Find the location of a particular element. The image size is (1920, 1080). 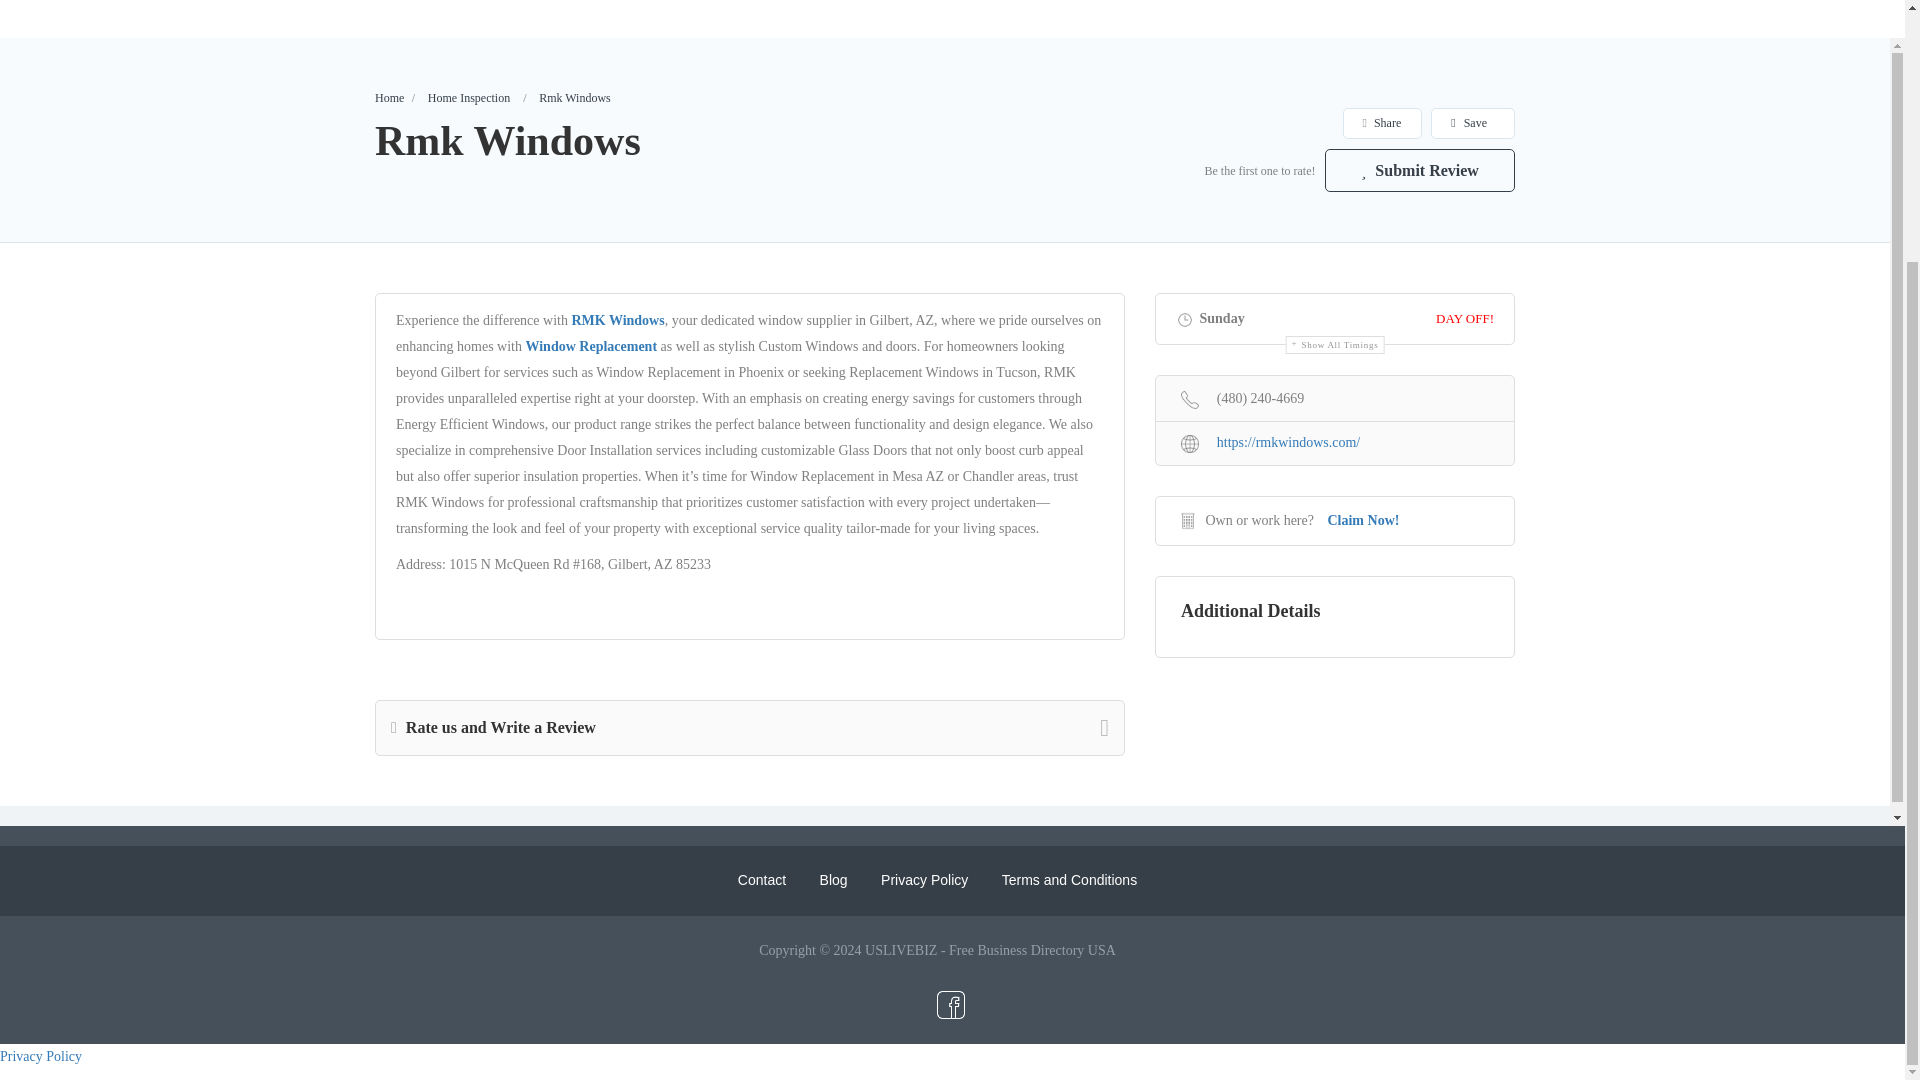

RMK Windows is located at coordinates (617, 320).